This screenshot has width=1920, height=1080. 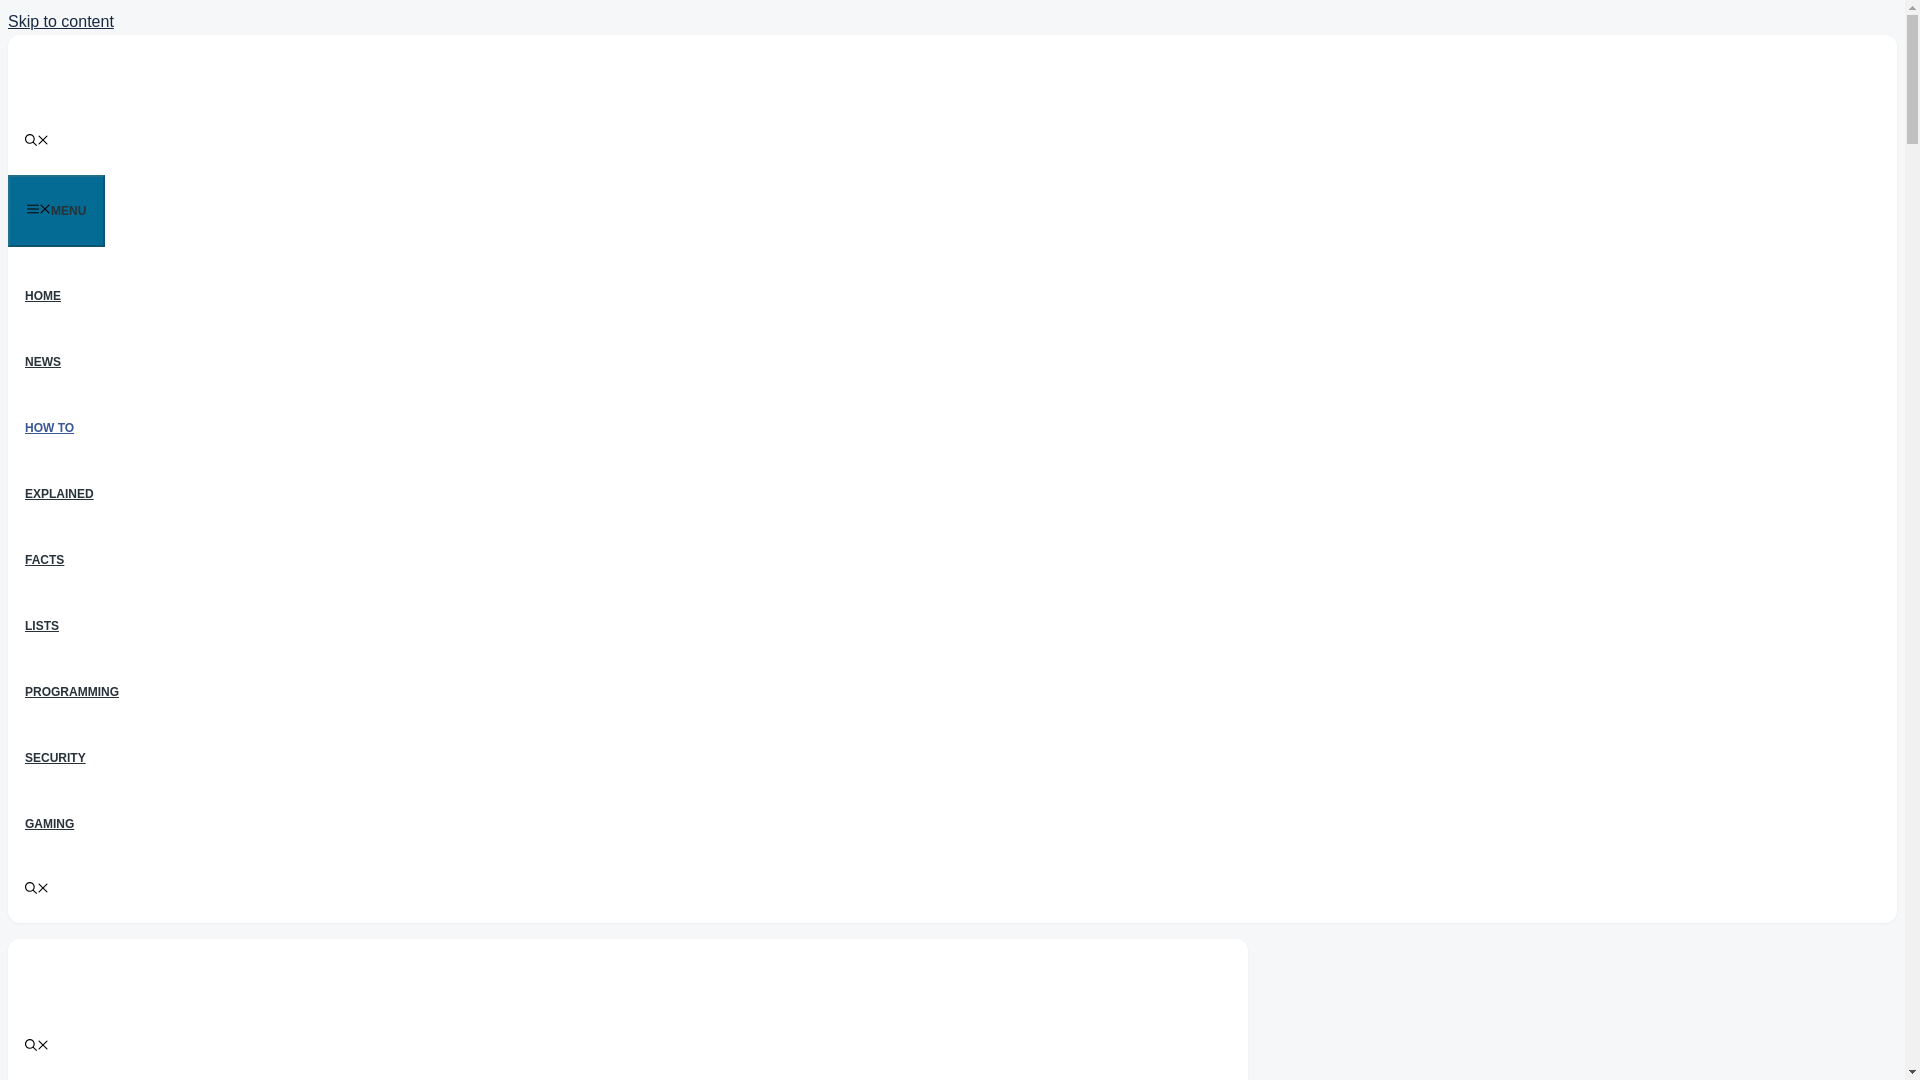 What do you see at coordinates (59, 494) in the screenshot?
I see `EXPLAINED` at bounding box center [59, 494].